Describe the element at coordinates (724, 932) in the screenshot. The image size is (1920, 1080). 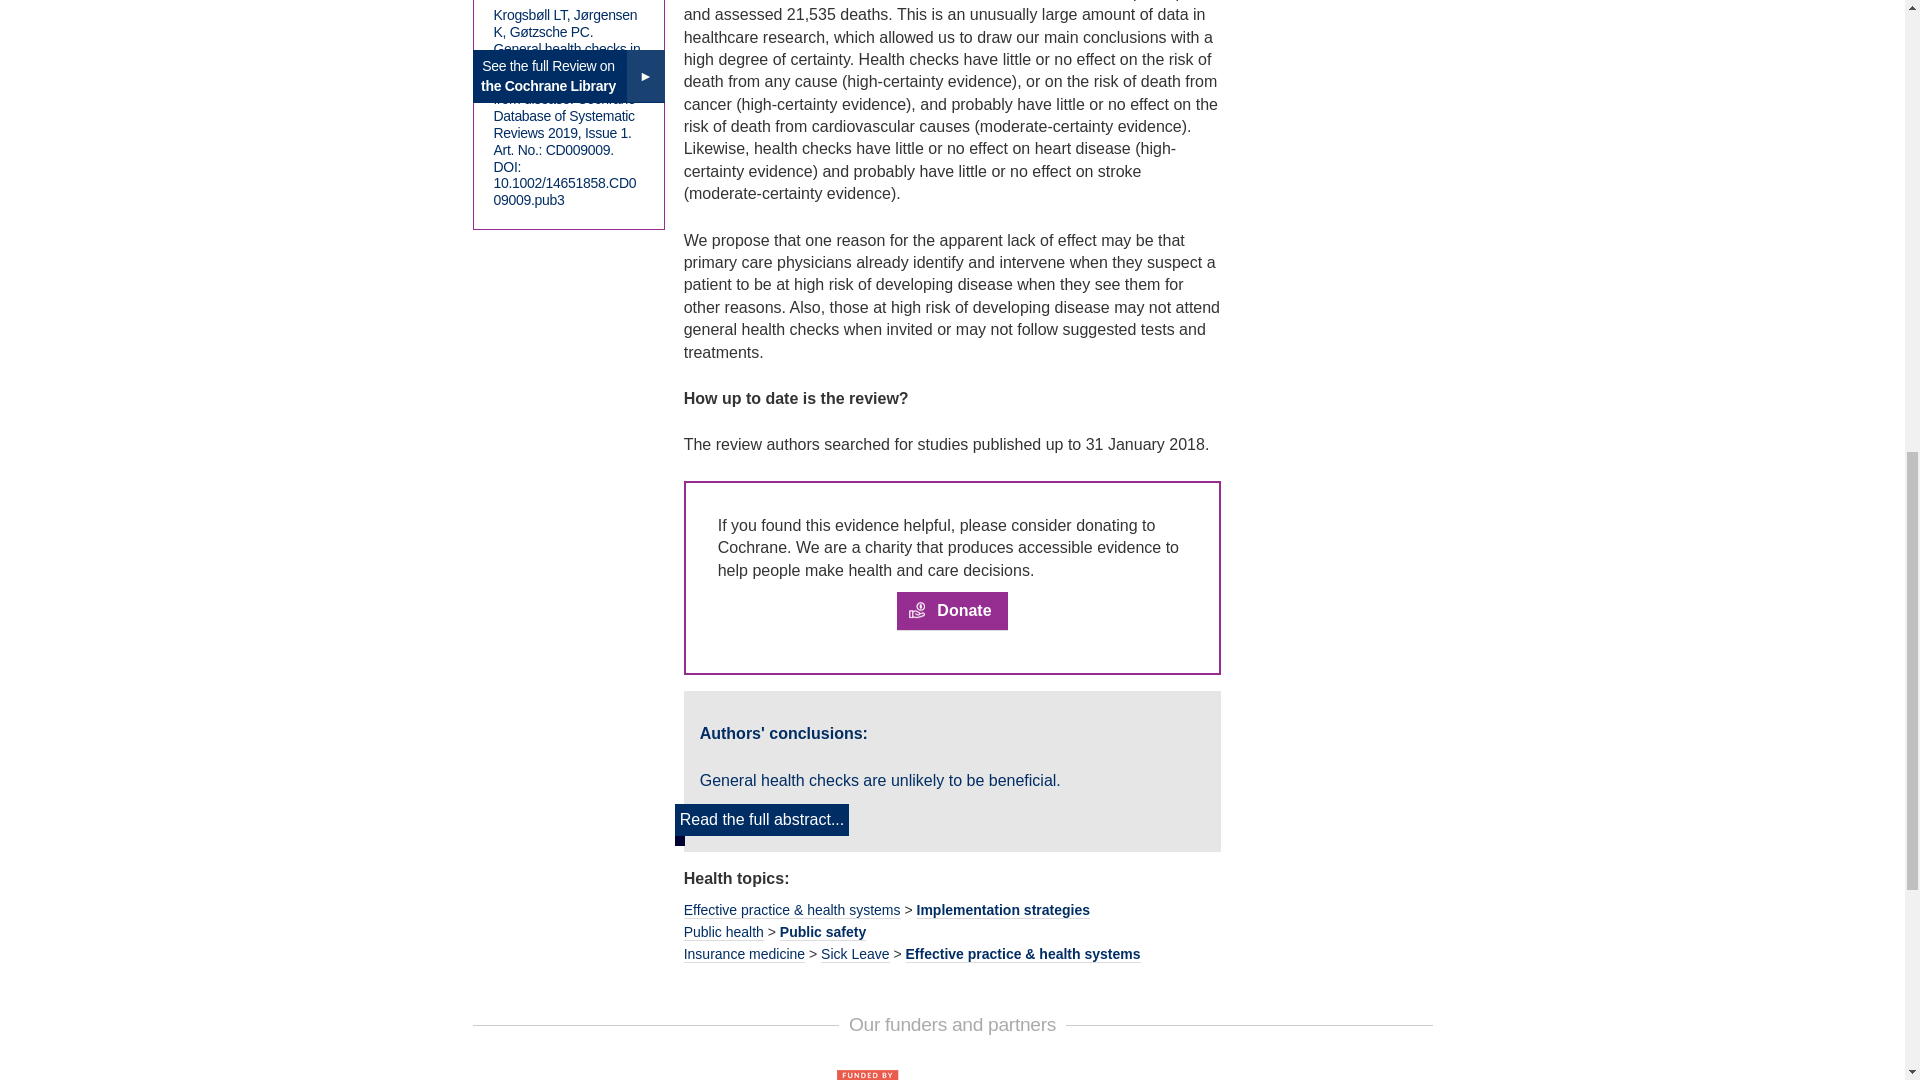
I see `Public health` at that location.